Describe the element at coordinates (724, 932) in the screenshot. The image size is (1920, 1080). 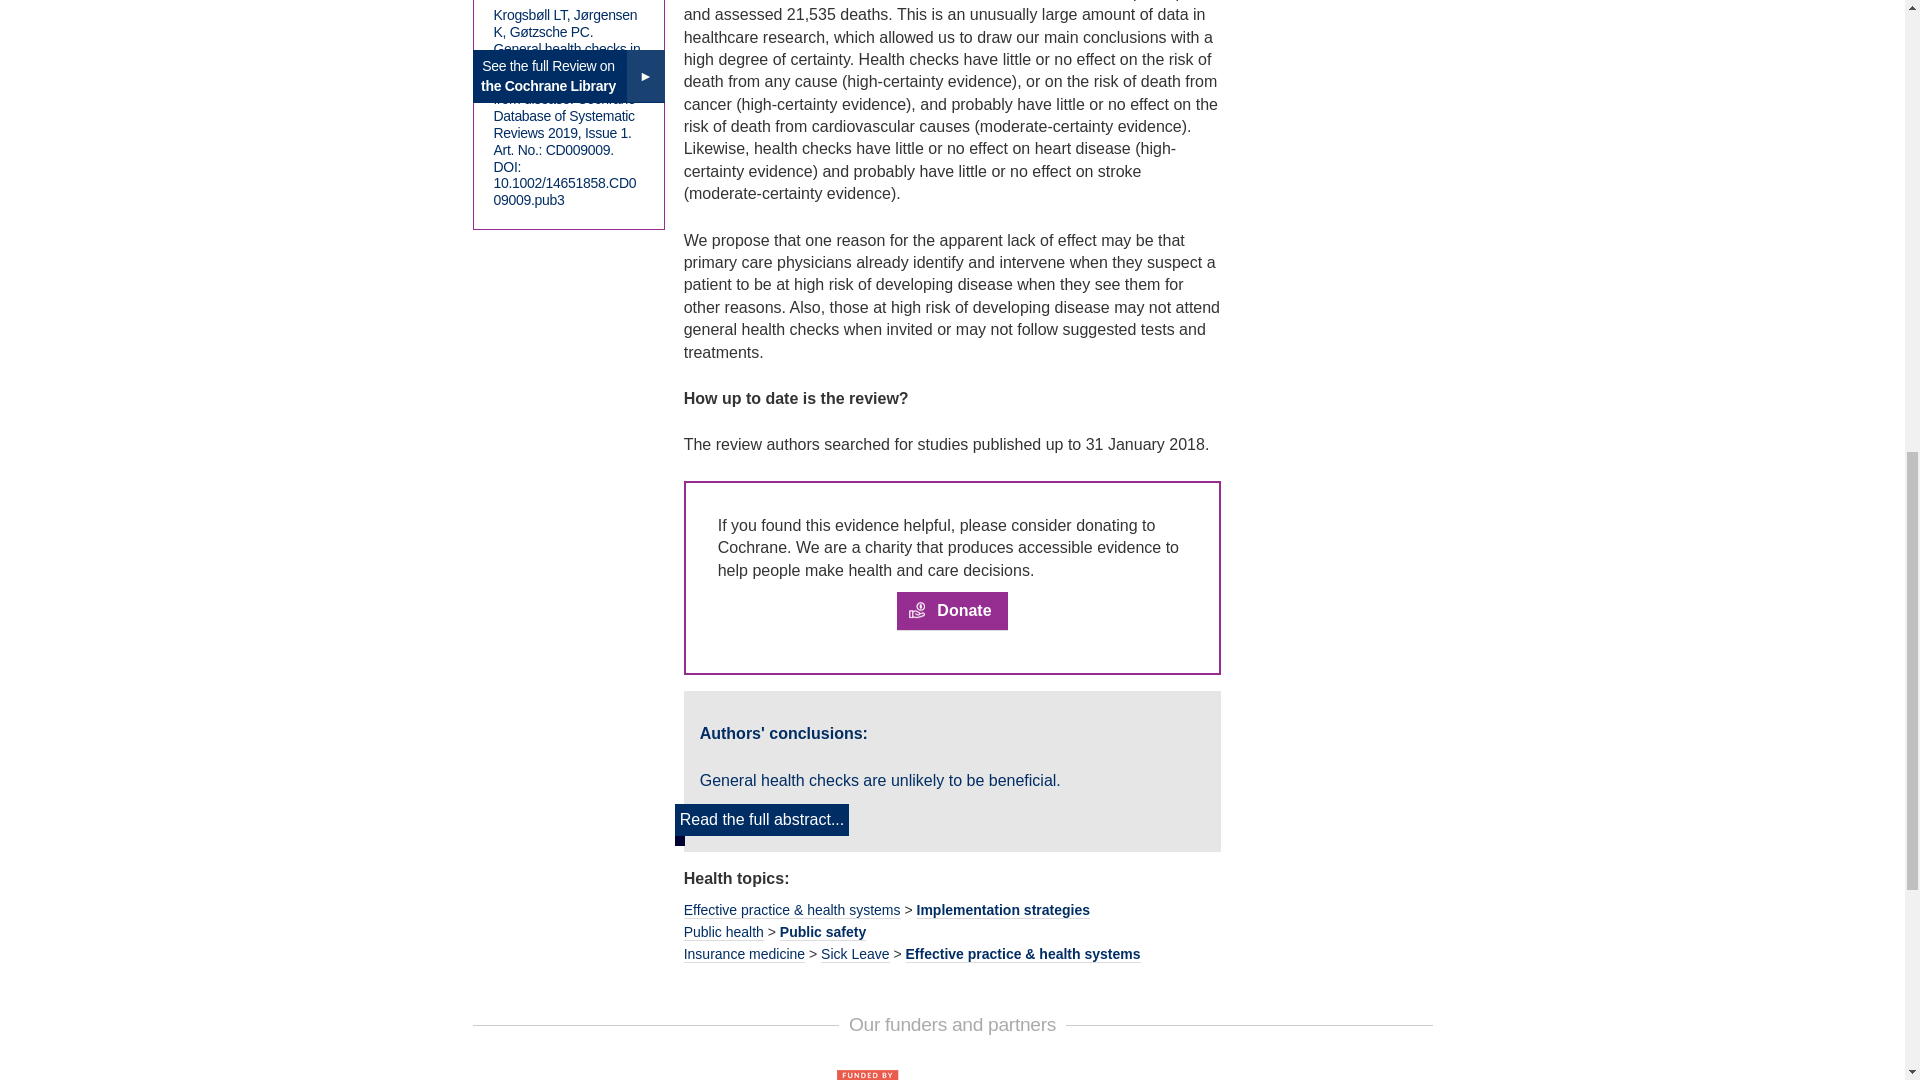
I see `Public health` at that location.